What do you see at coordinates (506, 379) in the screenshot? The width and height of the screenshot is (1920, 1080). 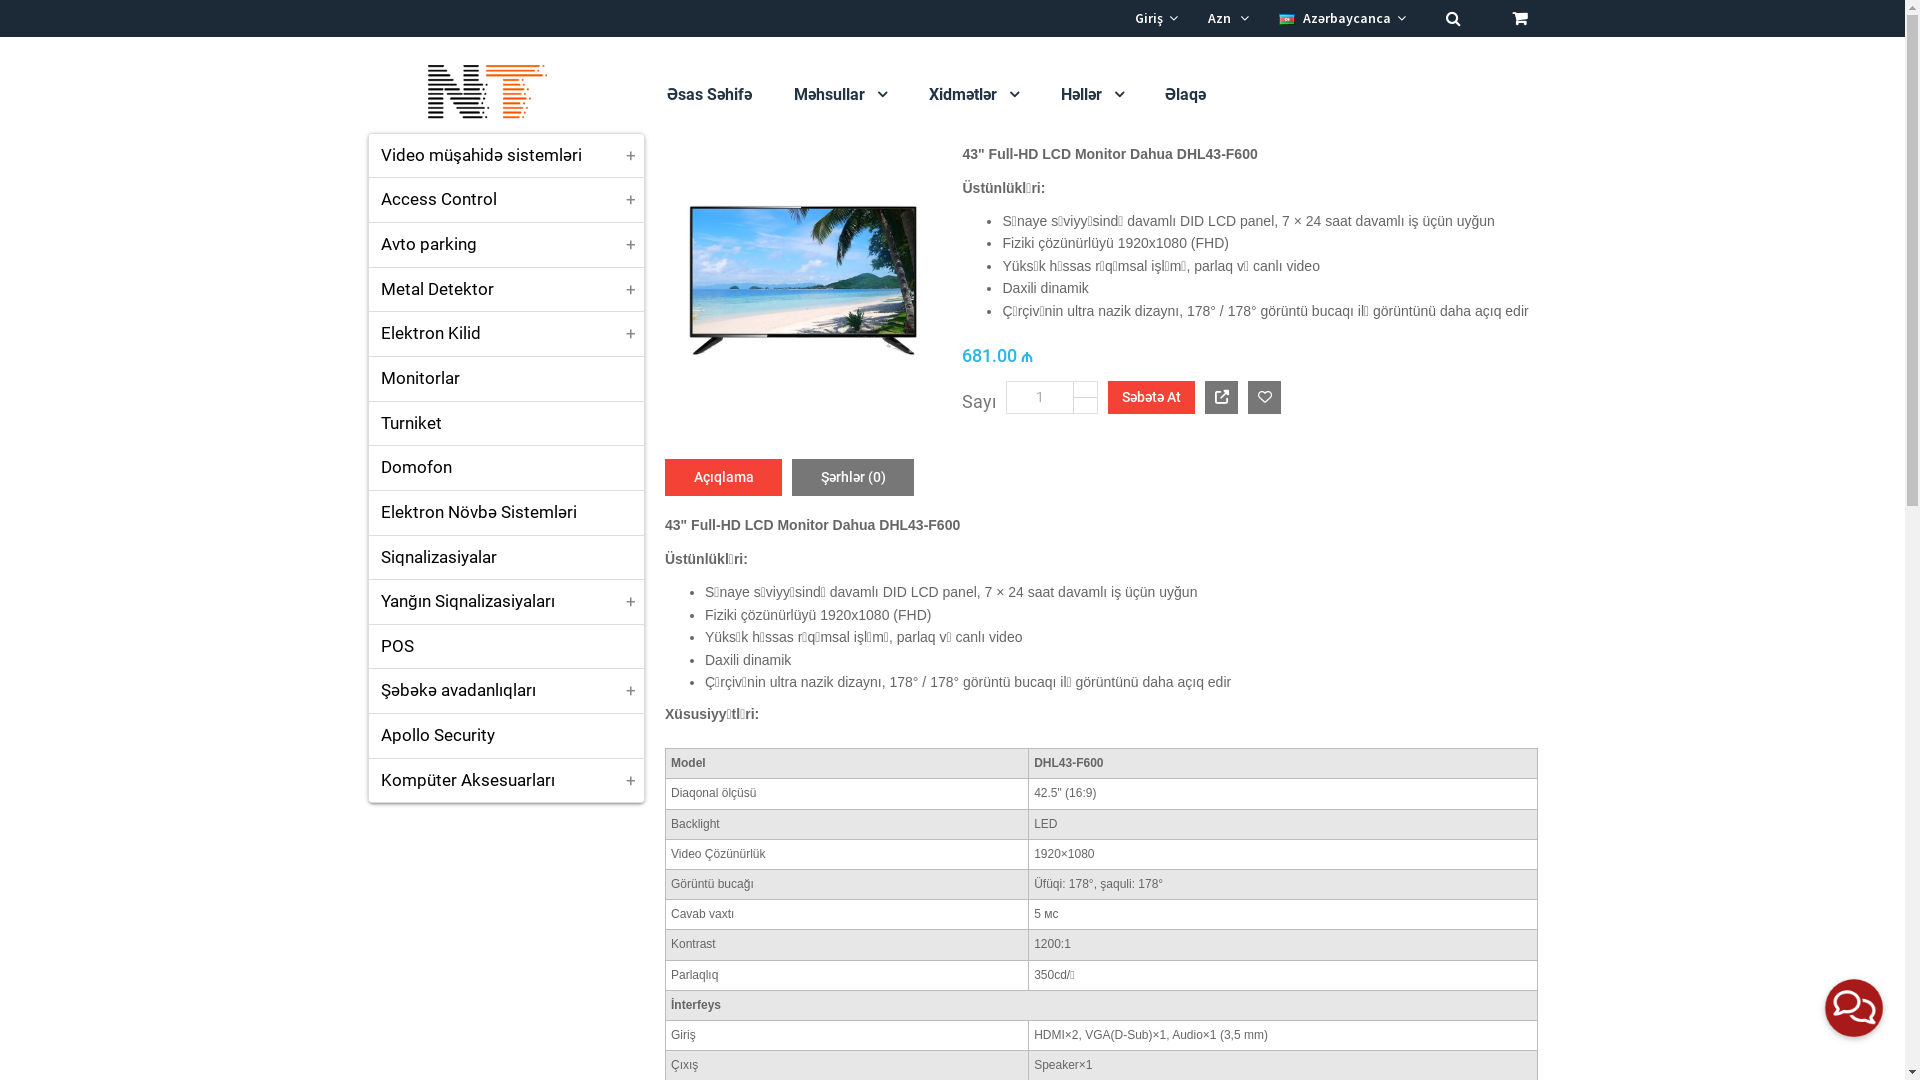 I see `Monitorlar` at bounding box center [506, 379].